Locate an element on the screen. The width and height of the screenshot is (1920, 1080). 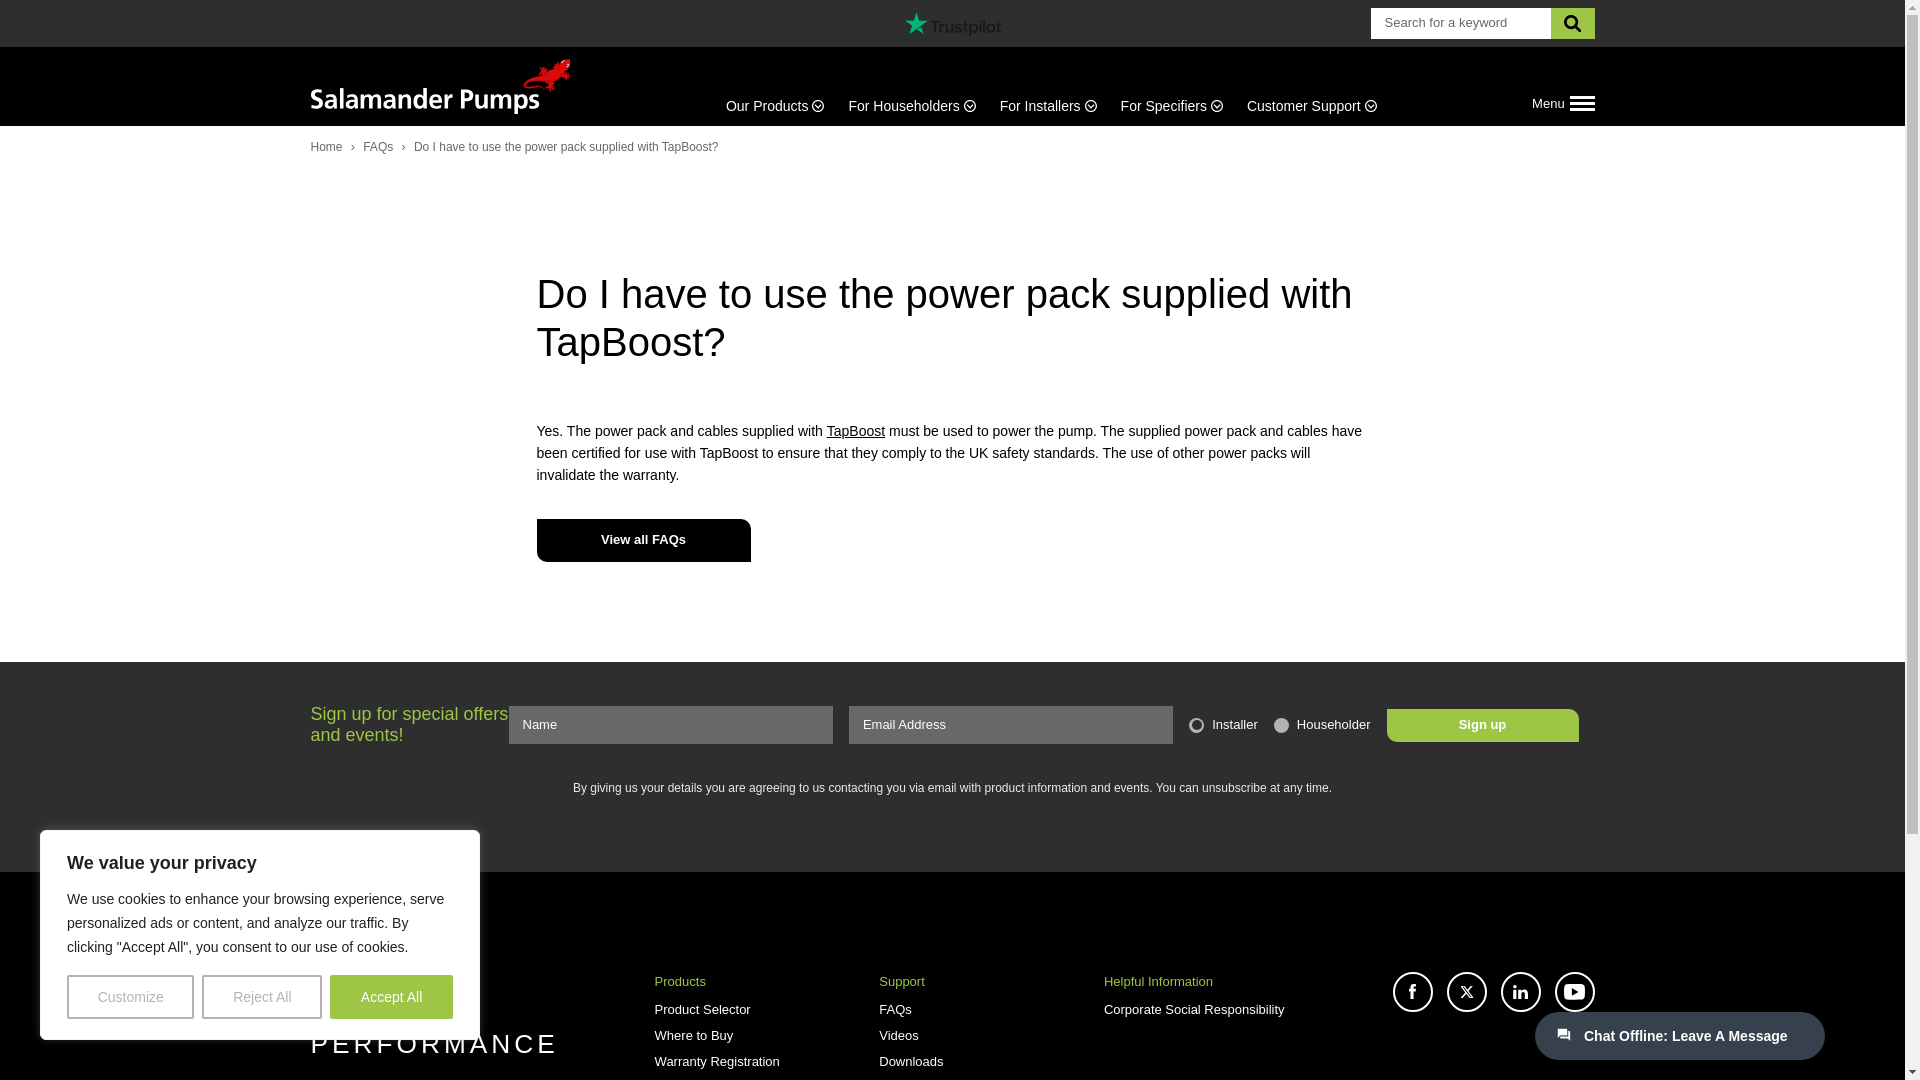
Sign up is located at coordinates (1482, 724).